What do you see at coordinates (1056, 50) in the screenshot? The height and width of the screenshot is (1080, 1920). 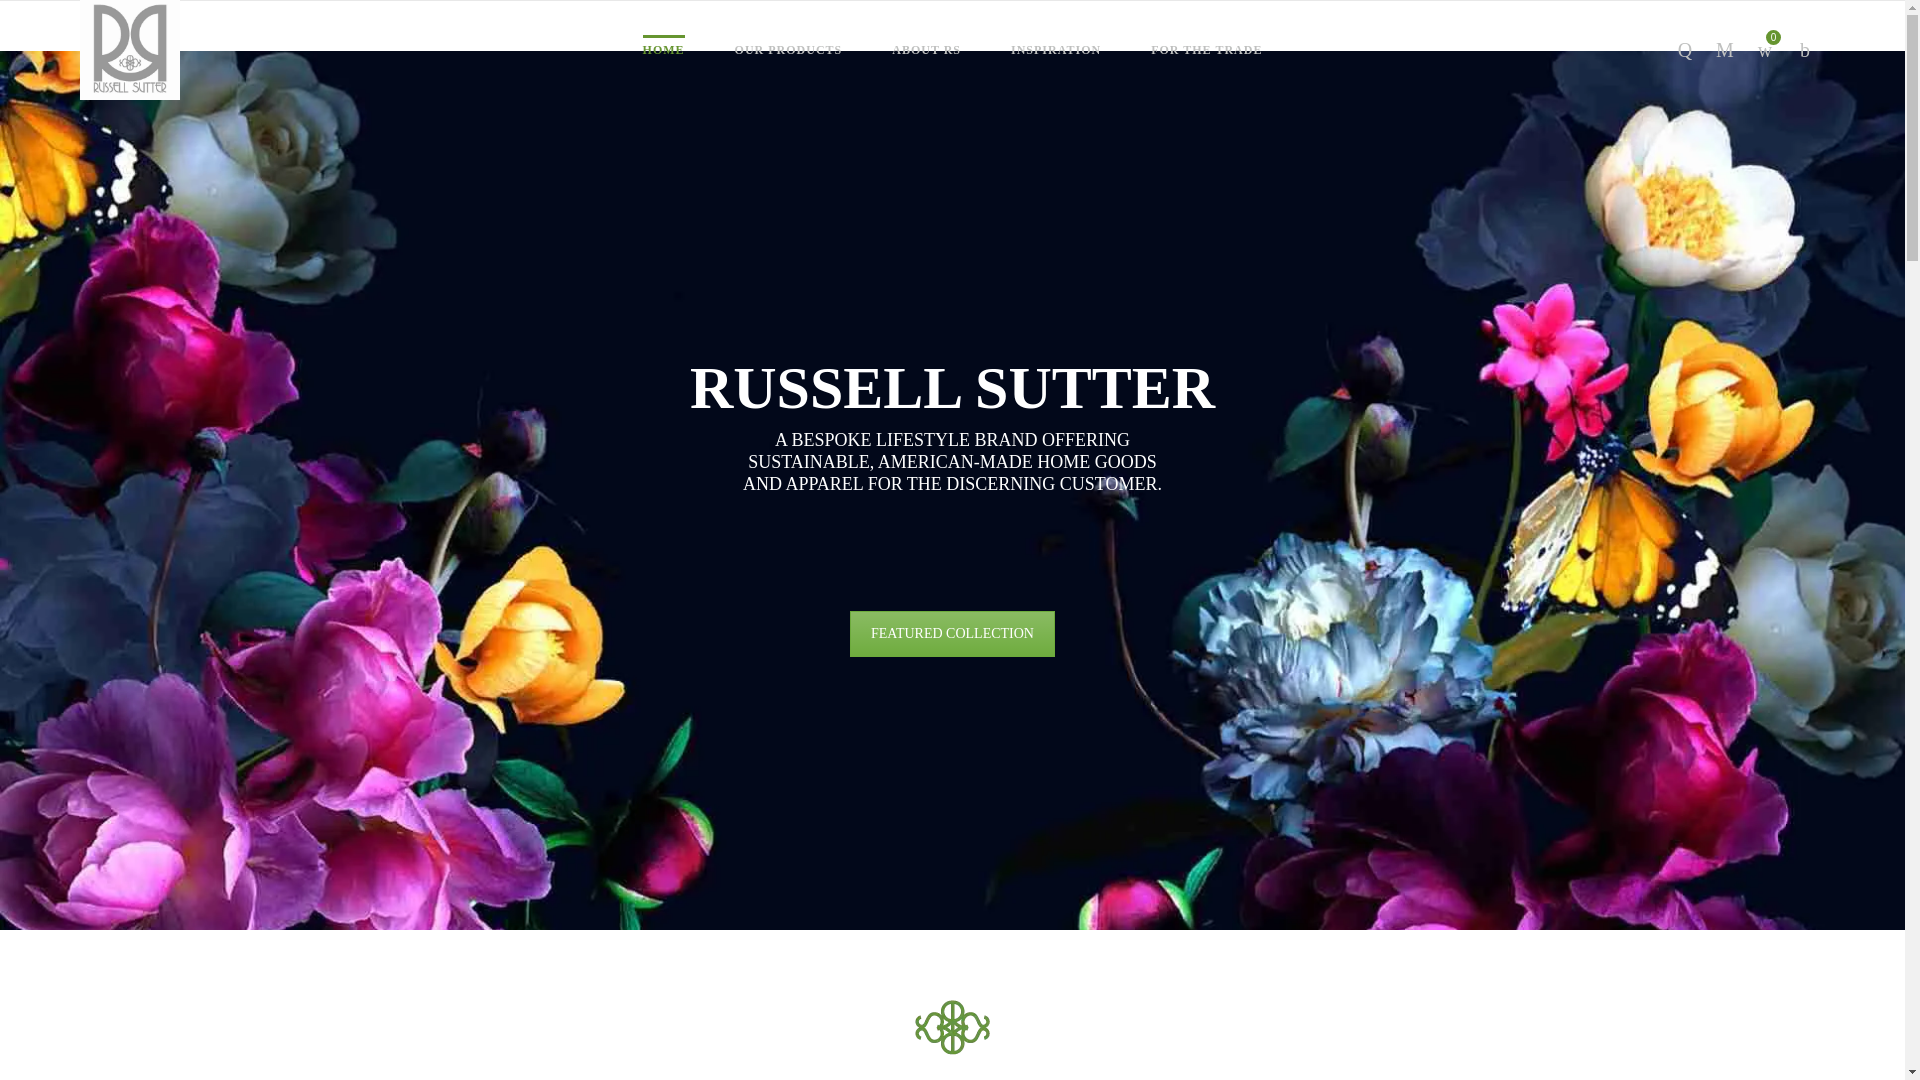 I see `INSPIRATION` at bounding box center [1056, 50].